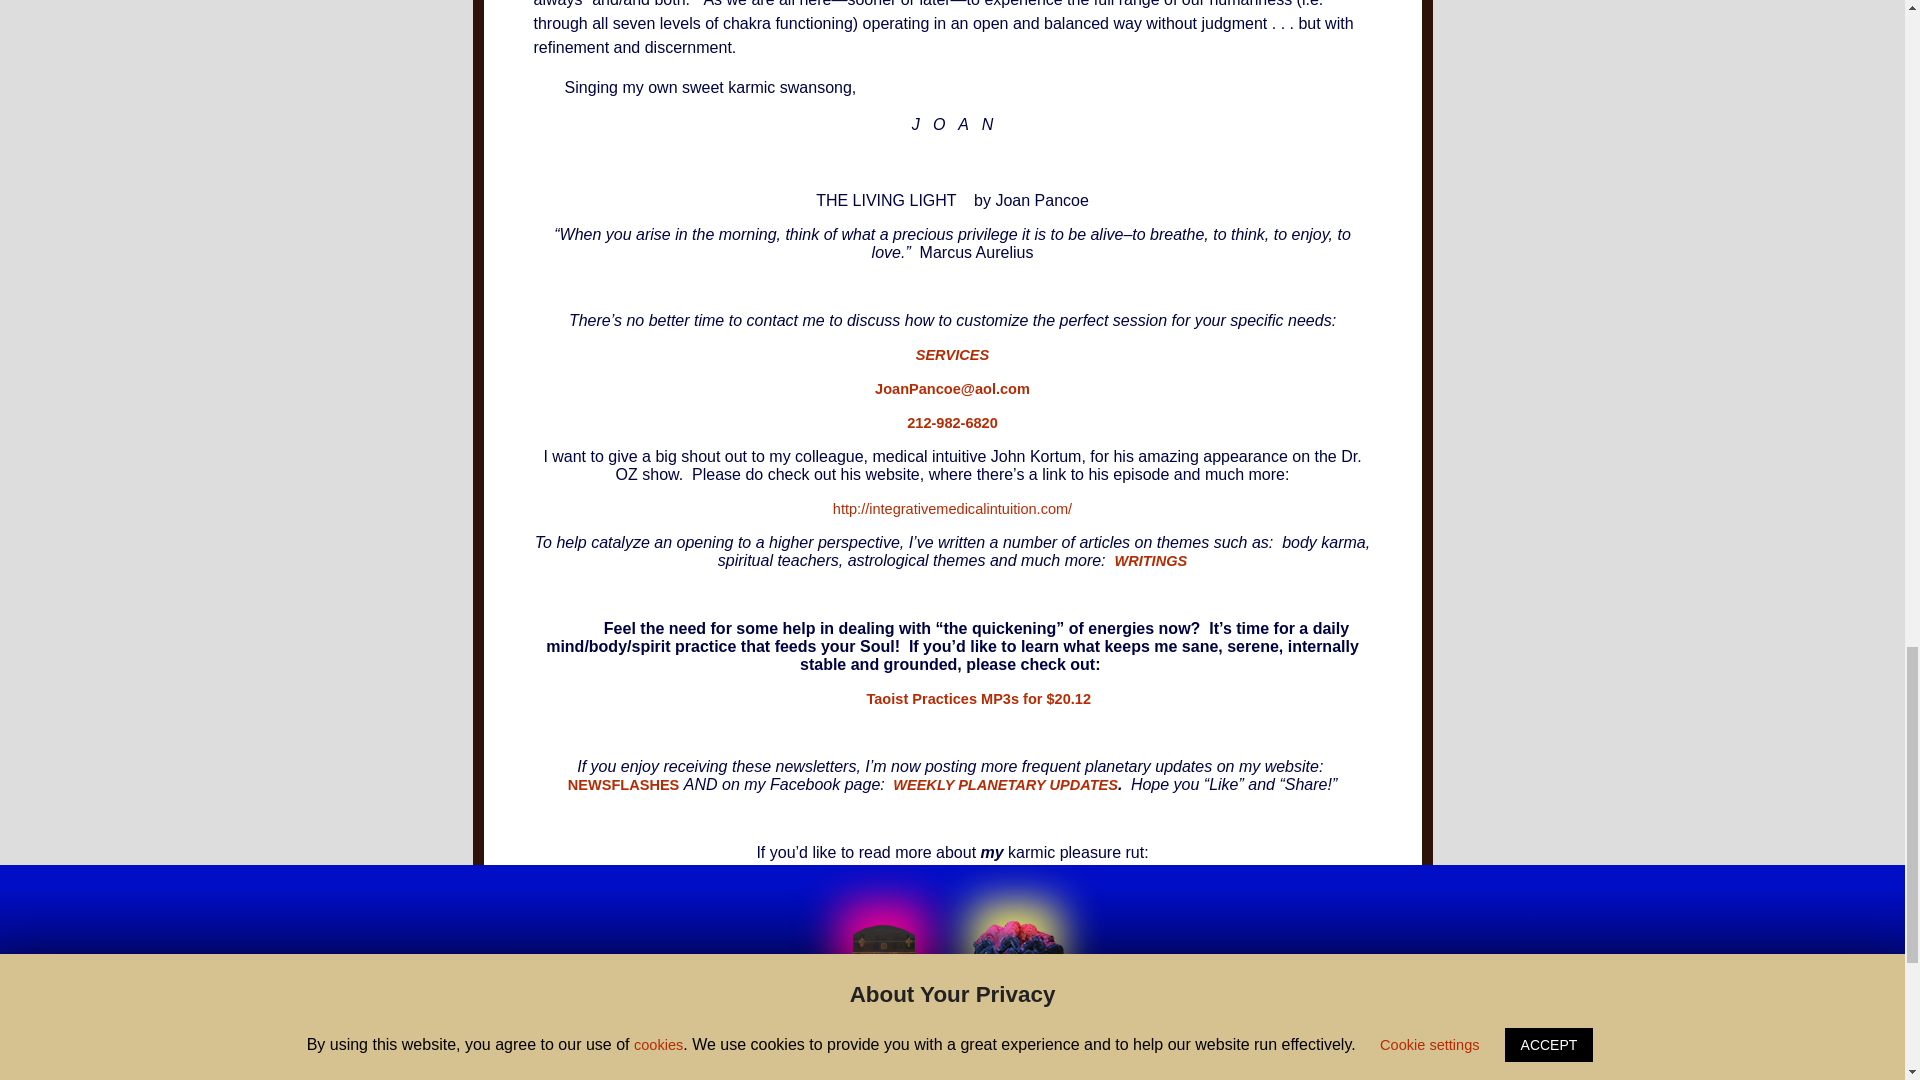  I want to click on NEWSFLASHES, so click(624, 784).